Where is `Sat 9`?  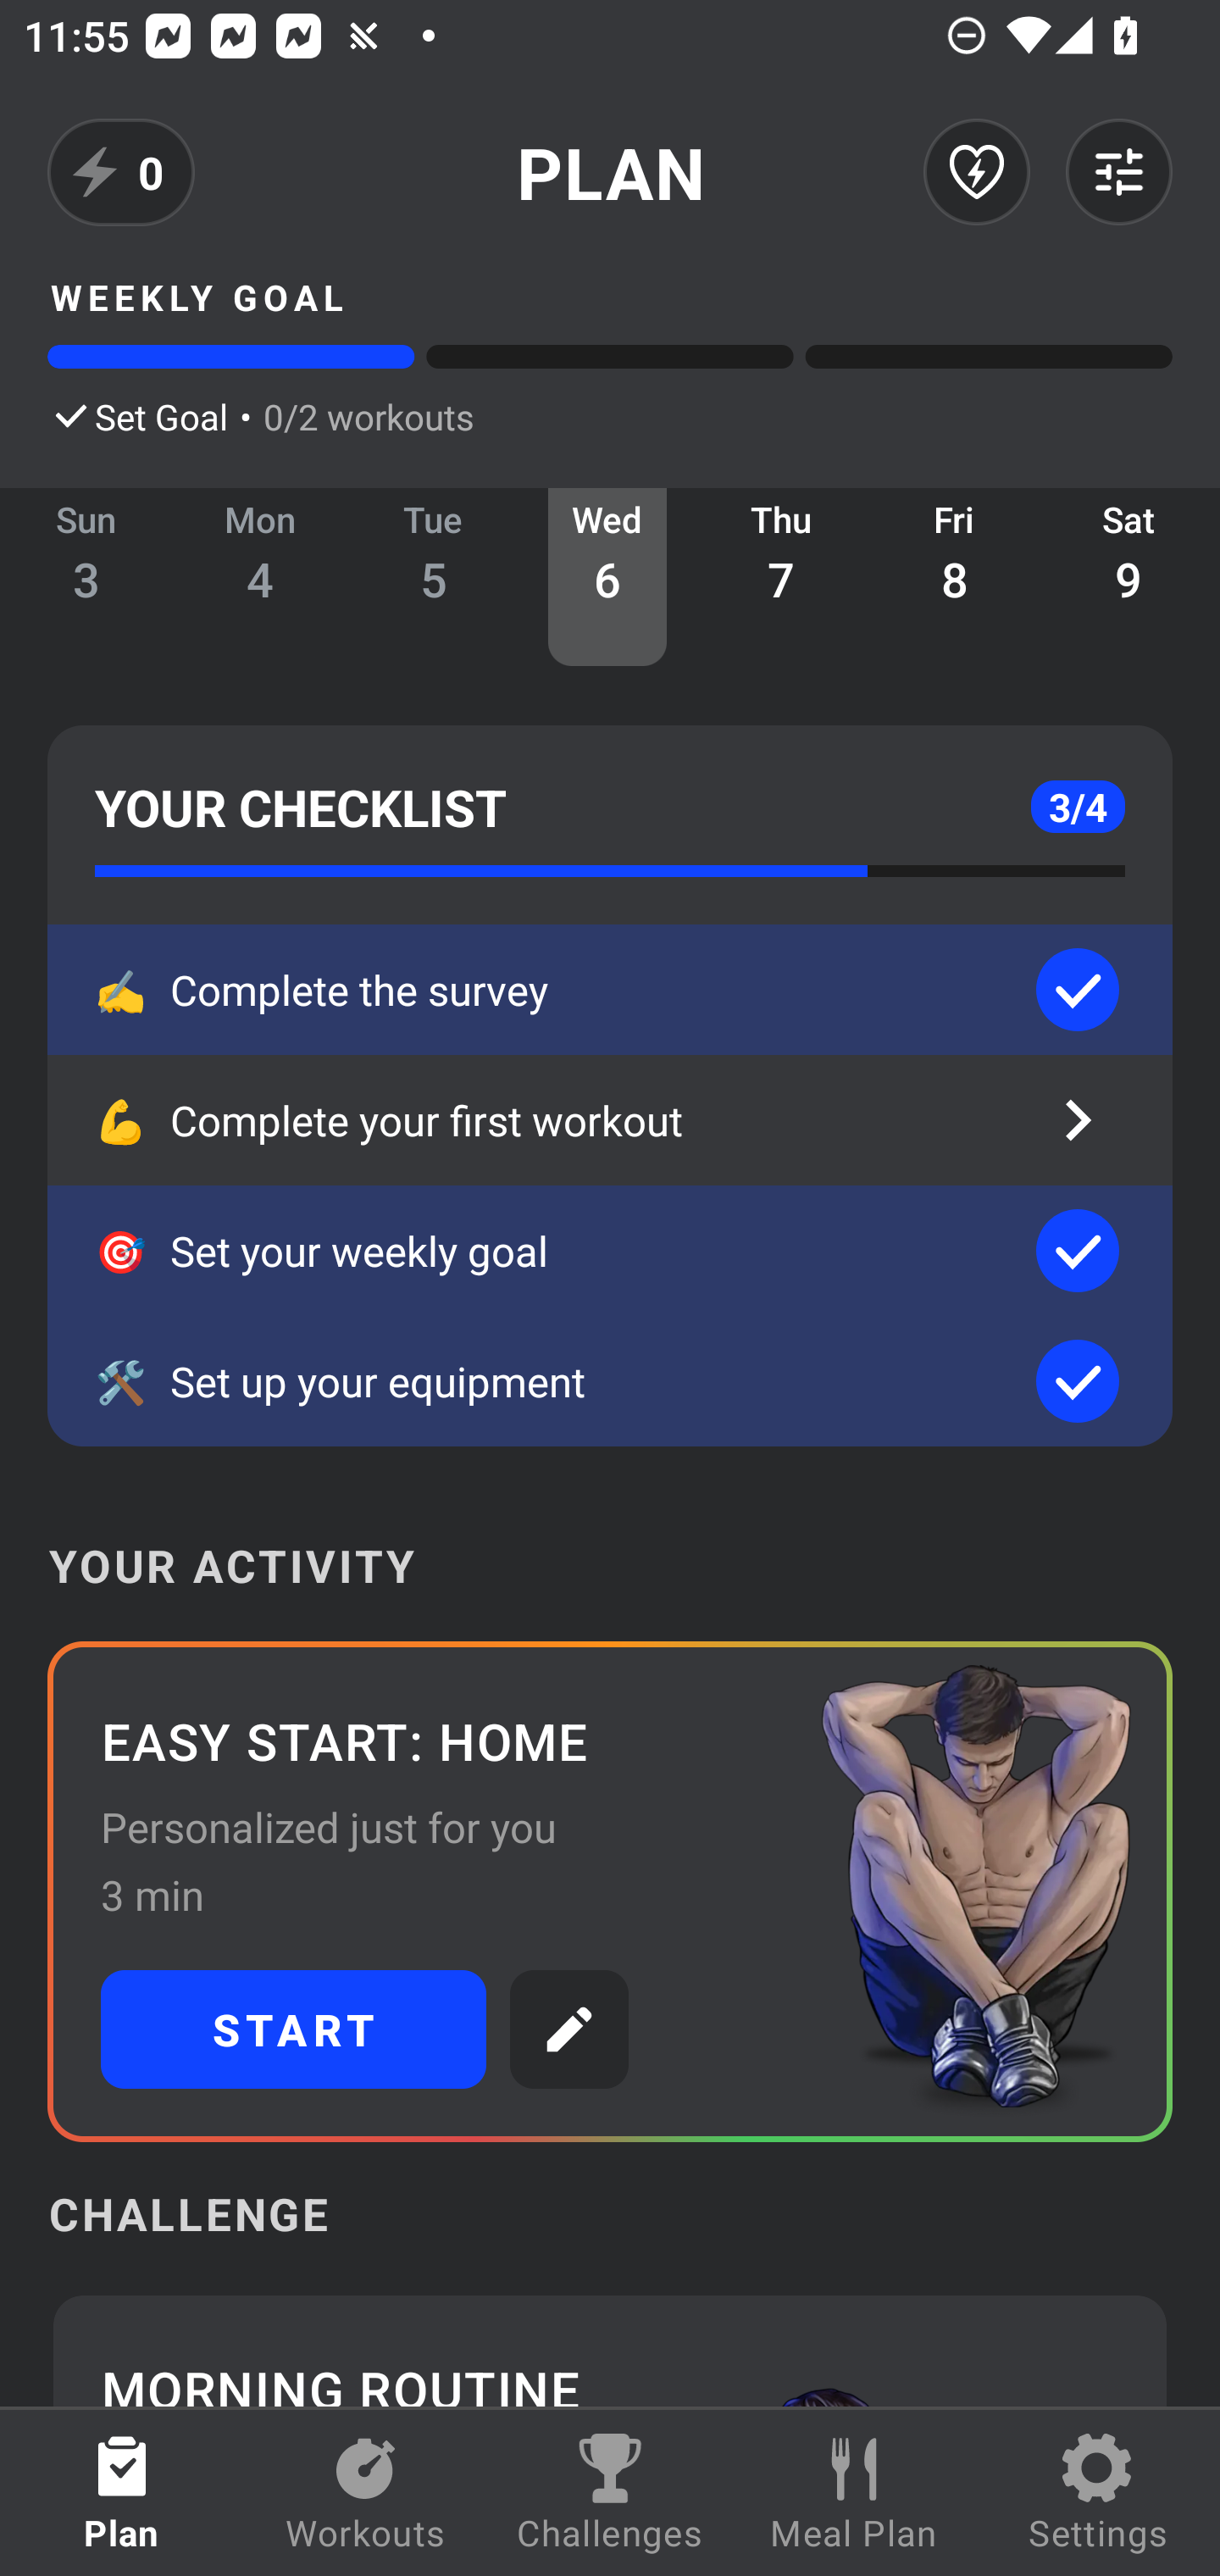
Sat 9 is located at coordinates (1128, 576).